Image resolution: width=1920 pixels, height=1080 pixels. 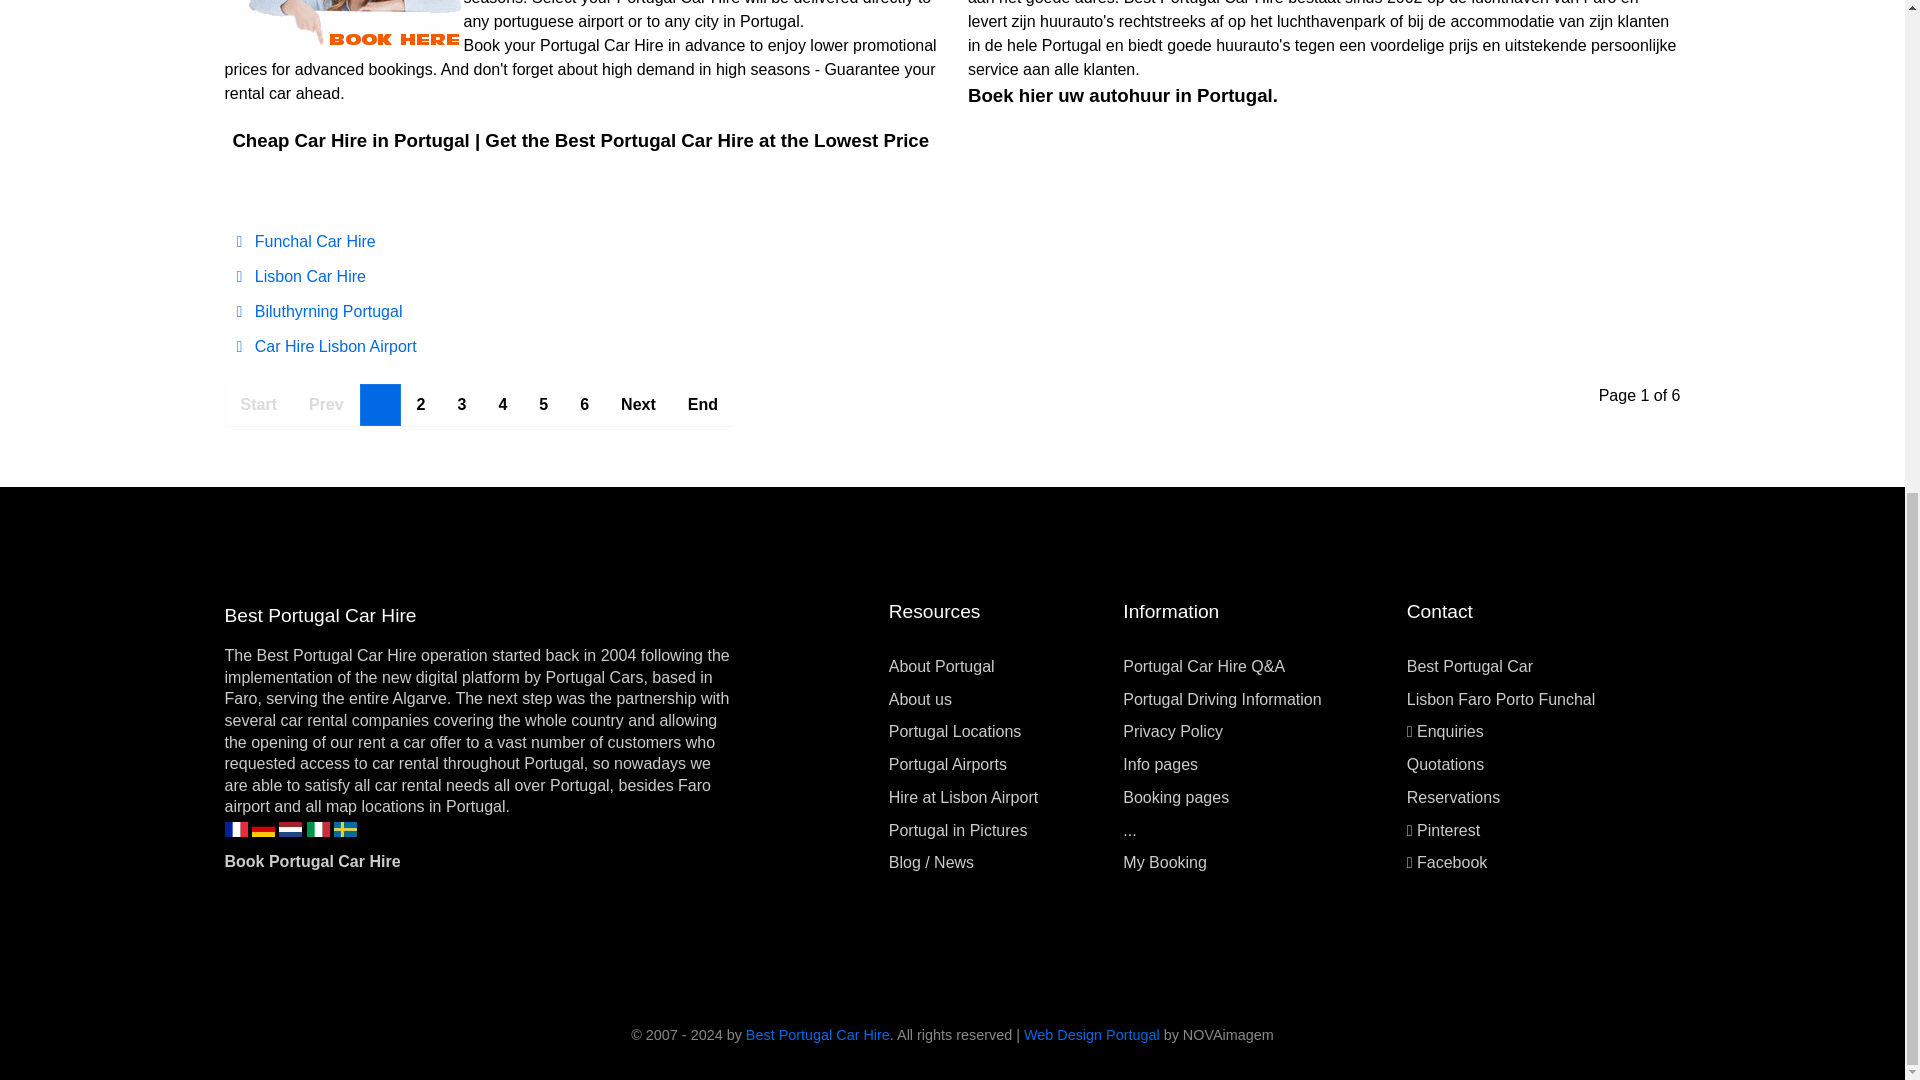 I want to click on Hire at Lisbon Airport, so click(x=963, y=797).